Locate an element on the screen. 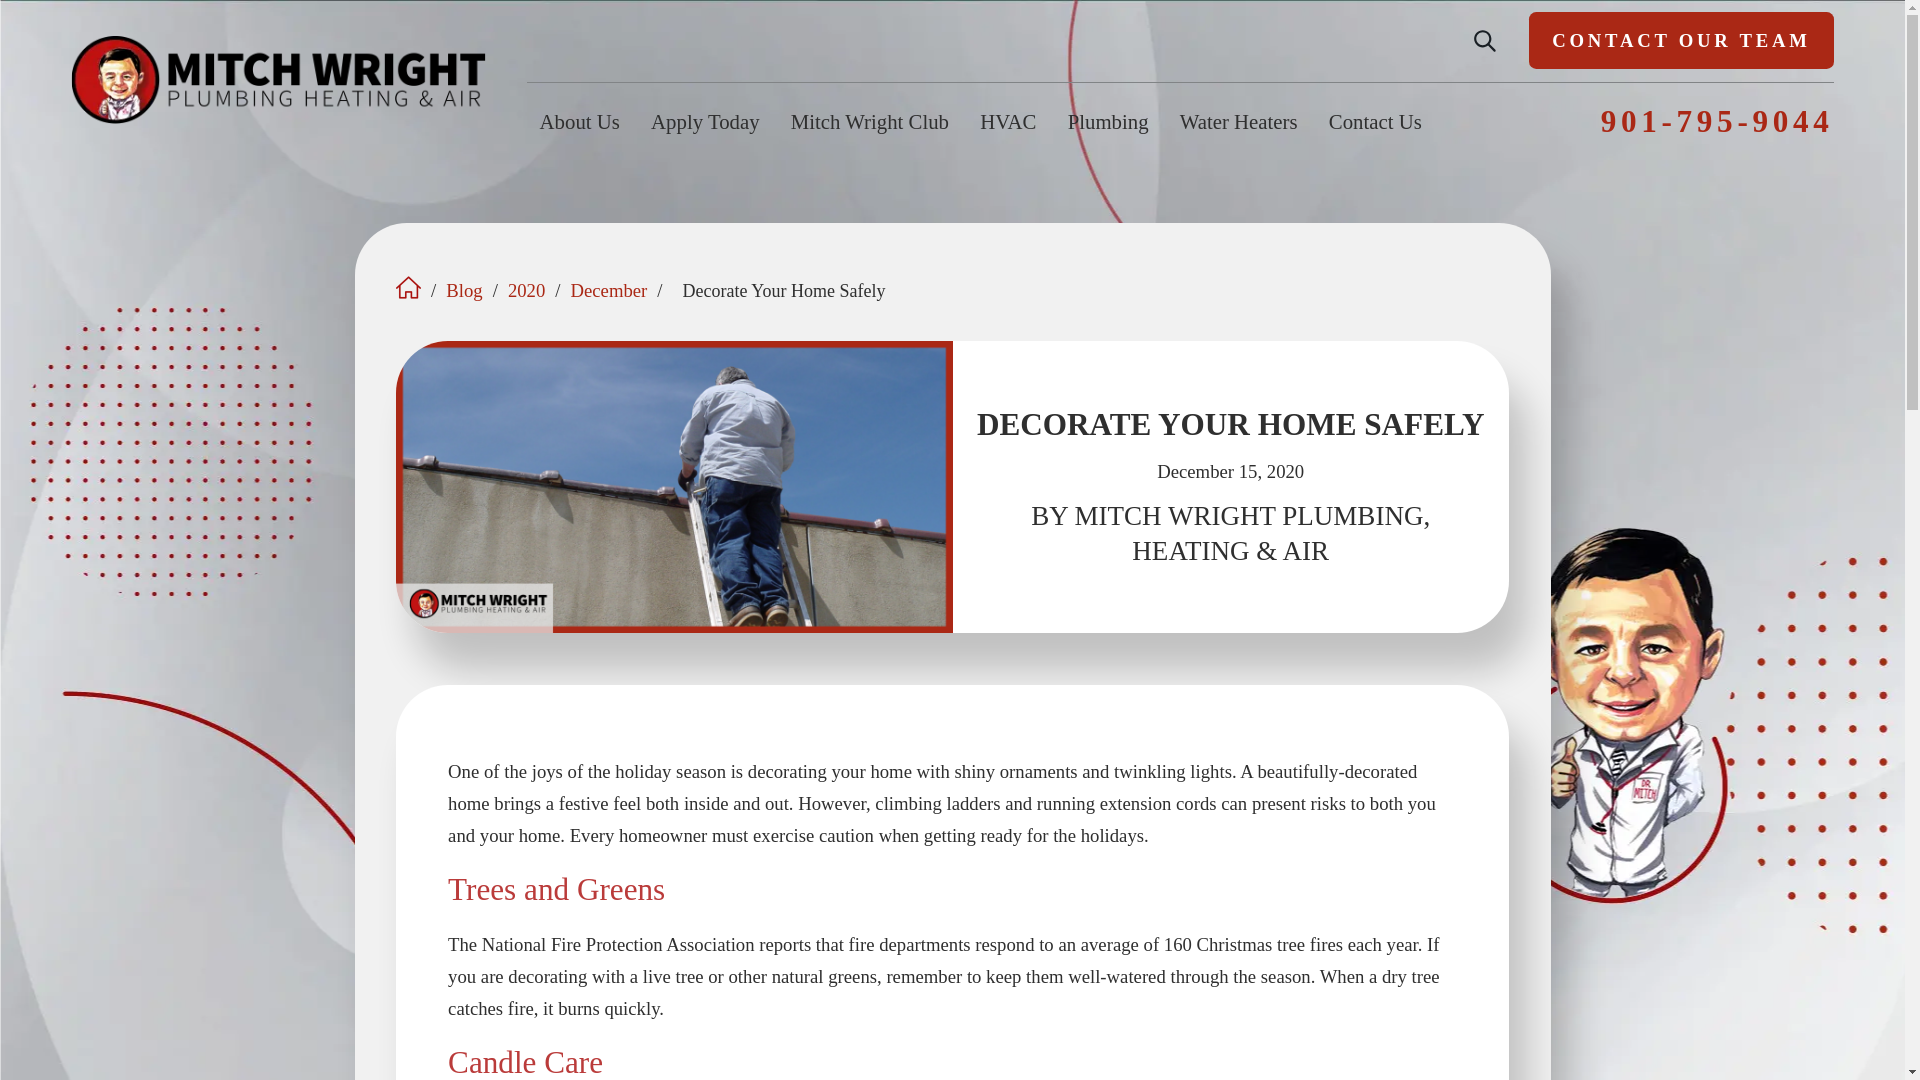 The image size is (1920, 1080). Apply Today is located at coordinates (705, 121).